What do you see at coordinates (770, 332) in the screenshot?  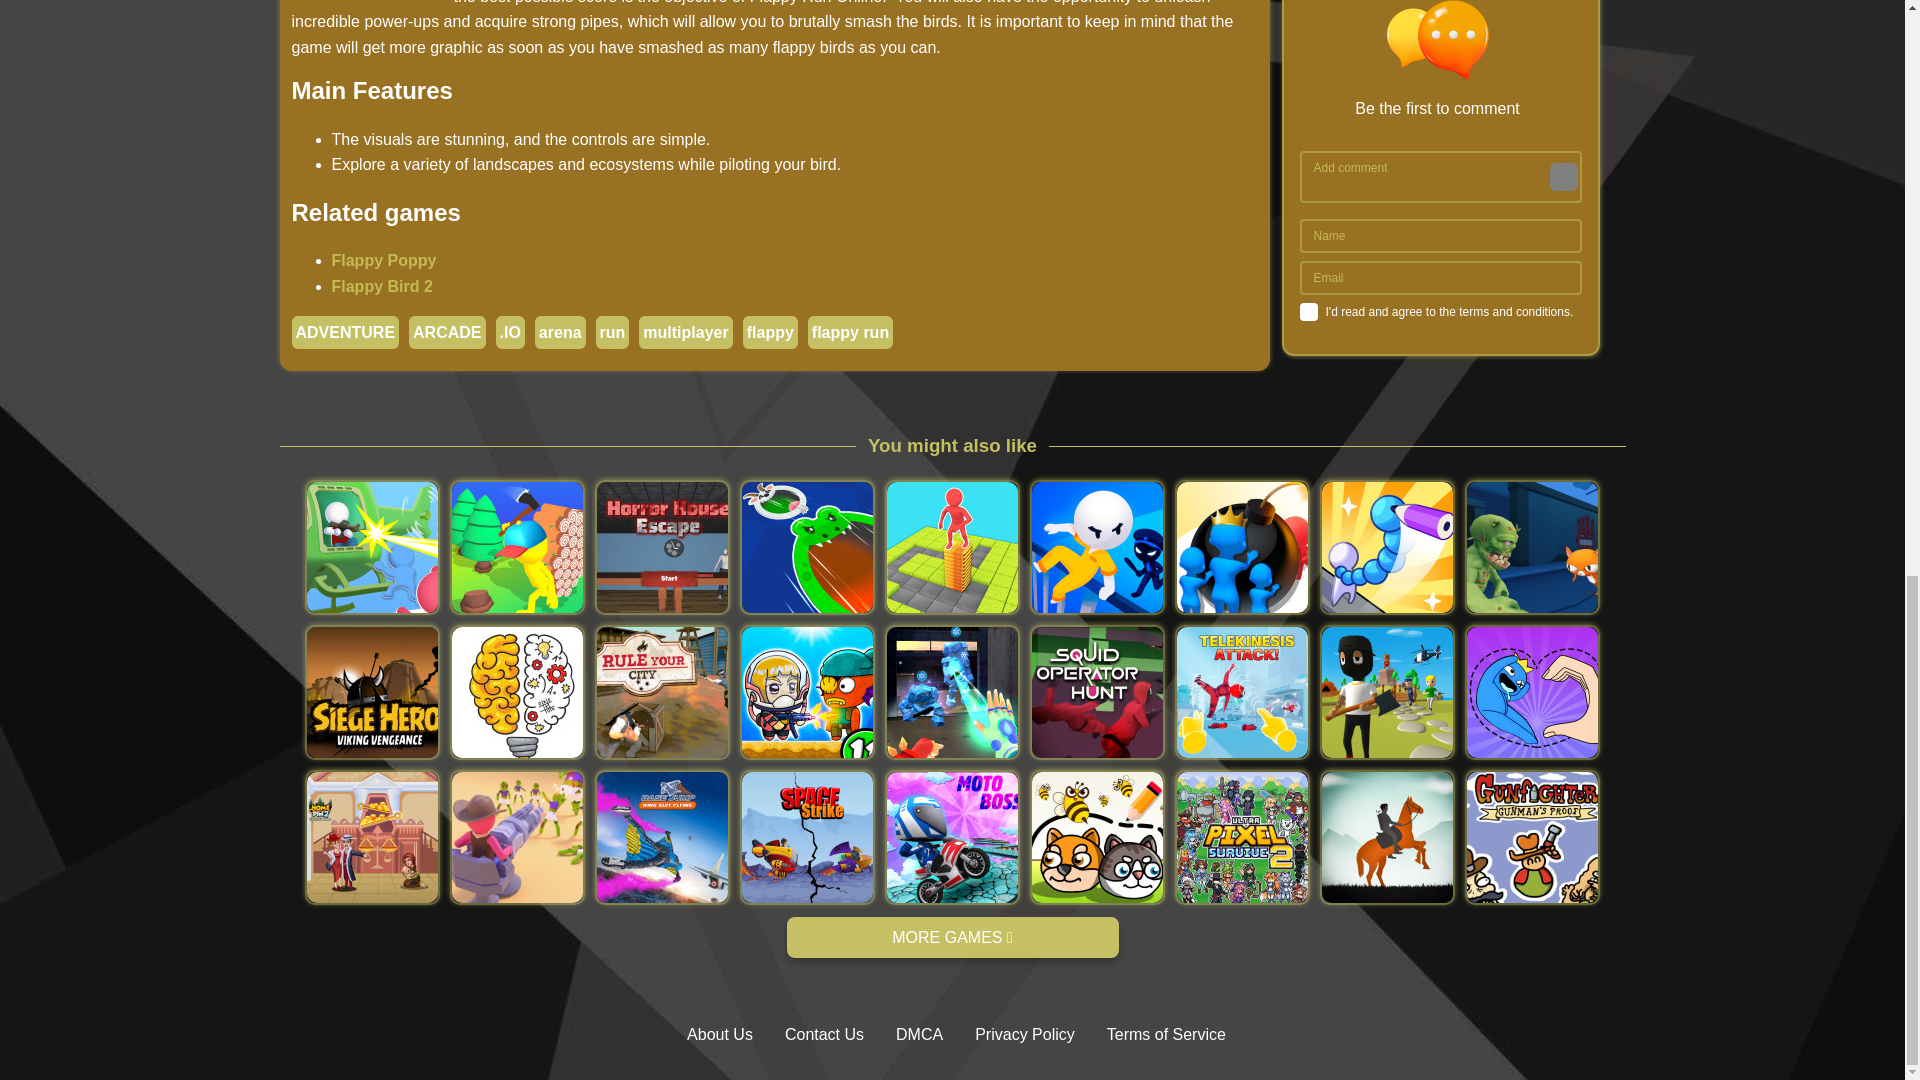 I see `flappy` at bounding box center [770, 332].